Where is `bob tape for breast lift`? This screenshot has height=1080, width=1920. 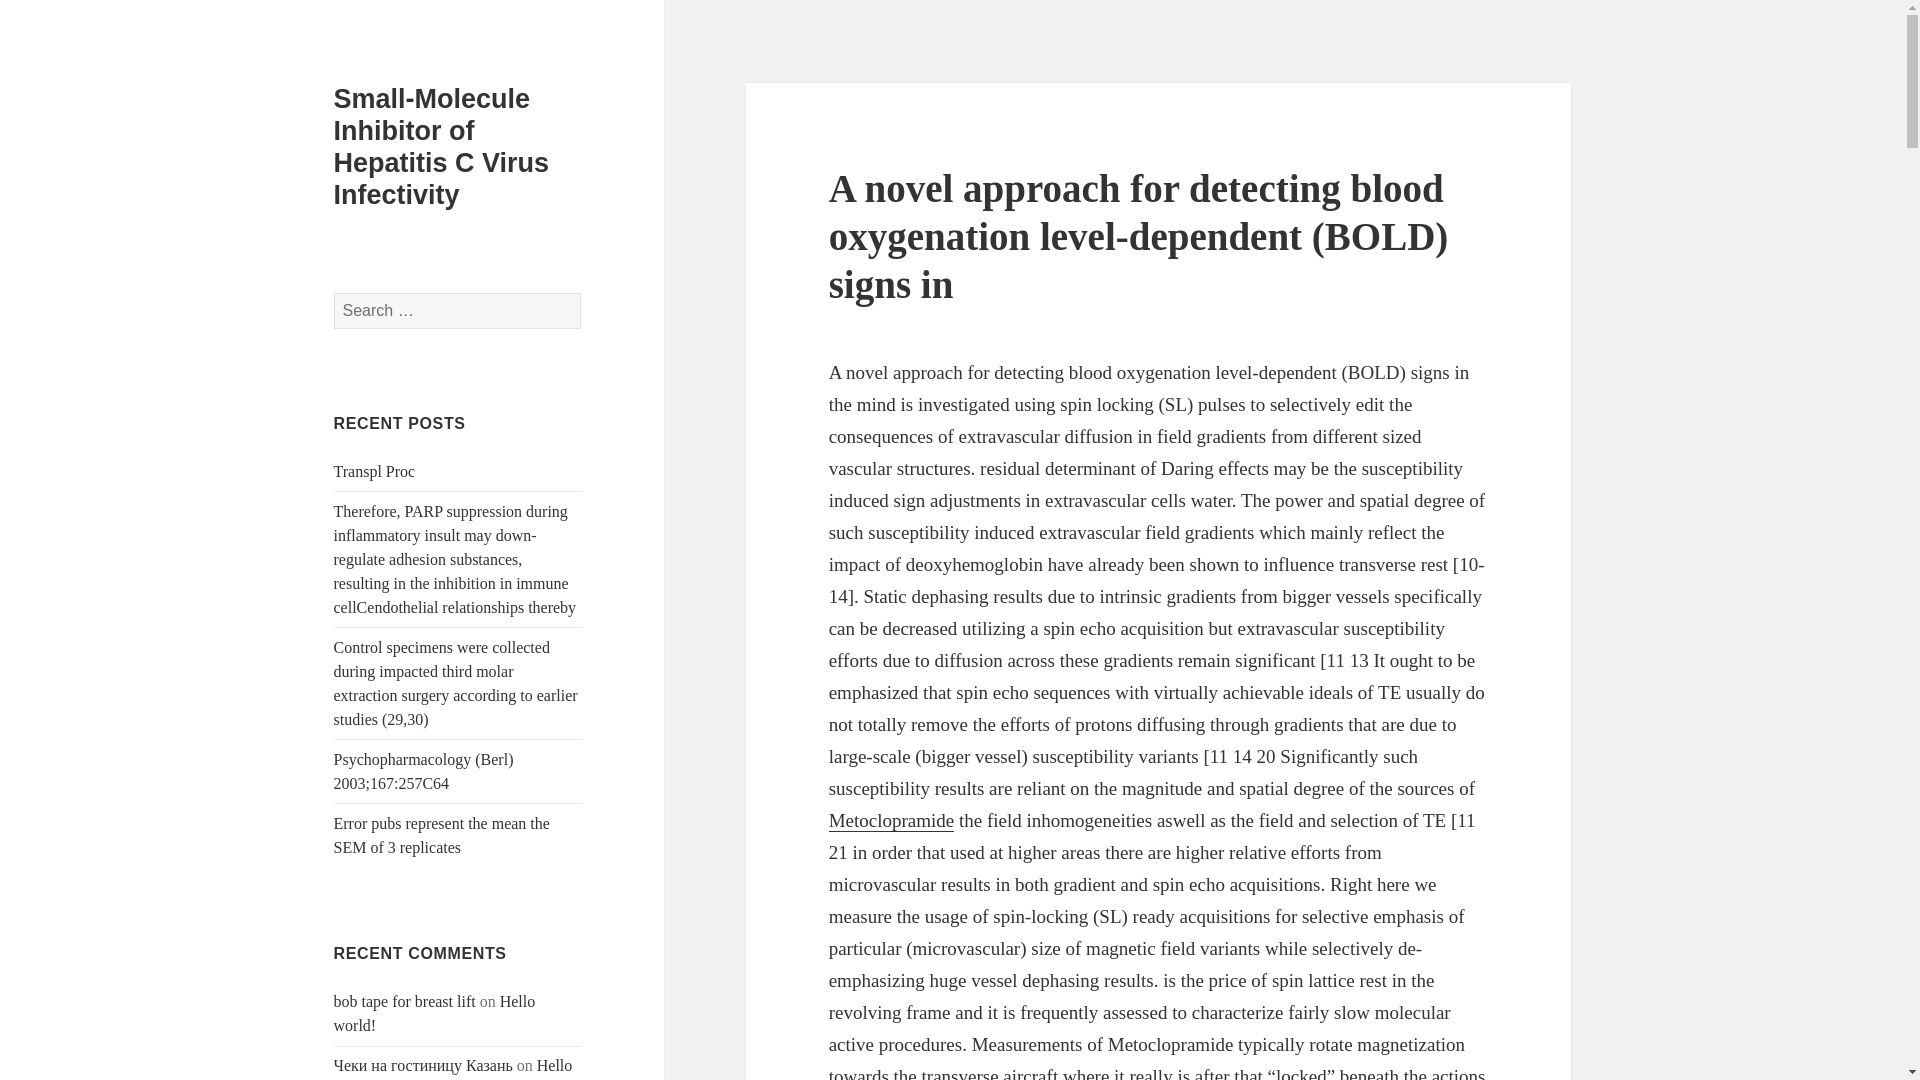
bob tape for breast lift is located at coordinates (405, 1000).